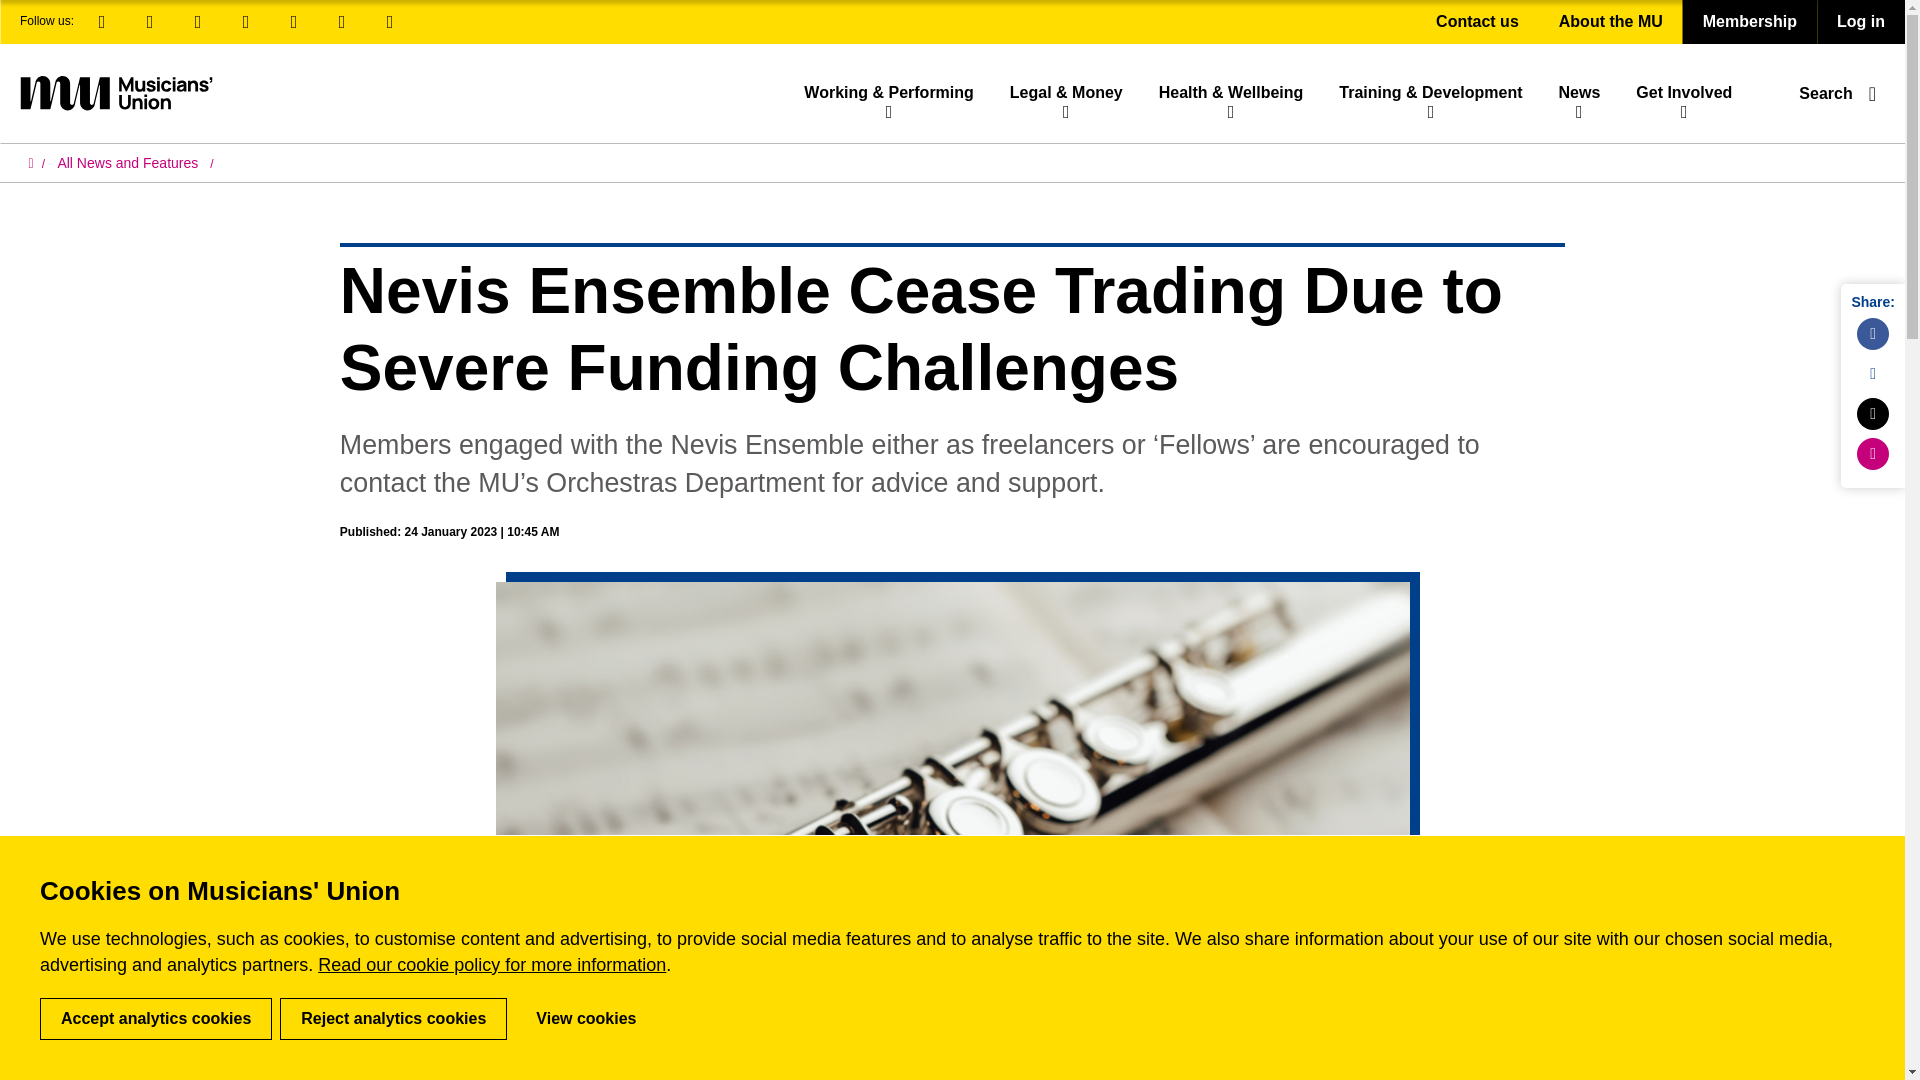  I want to click on News, so click(1578, 92).